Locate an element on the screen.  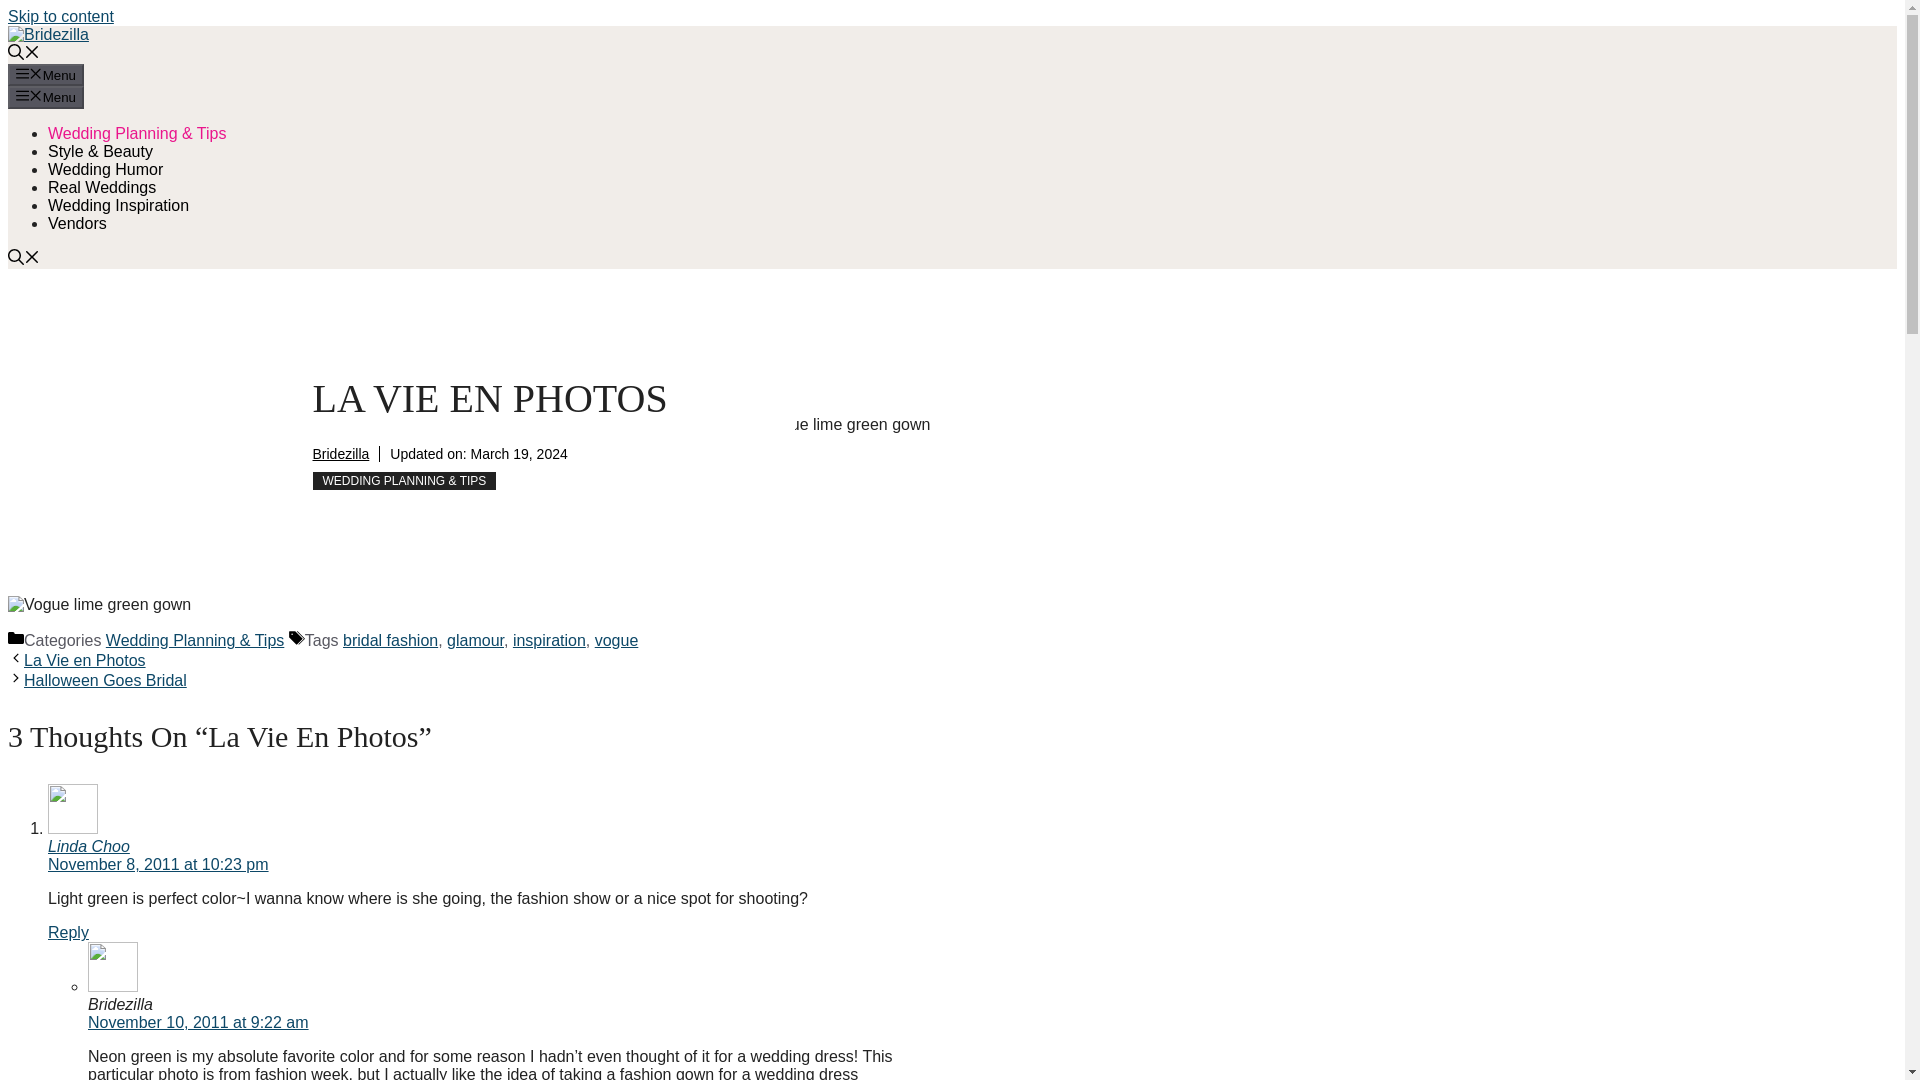
Halloween Goes Bridal is located at coordinates (104, 680).